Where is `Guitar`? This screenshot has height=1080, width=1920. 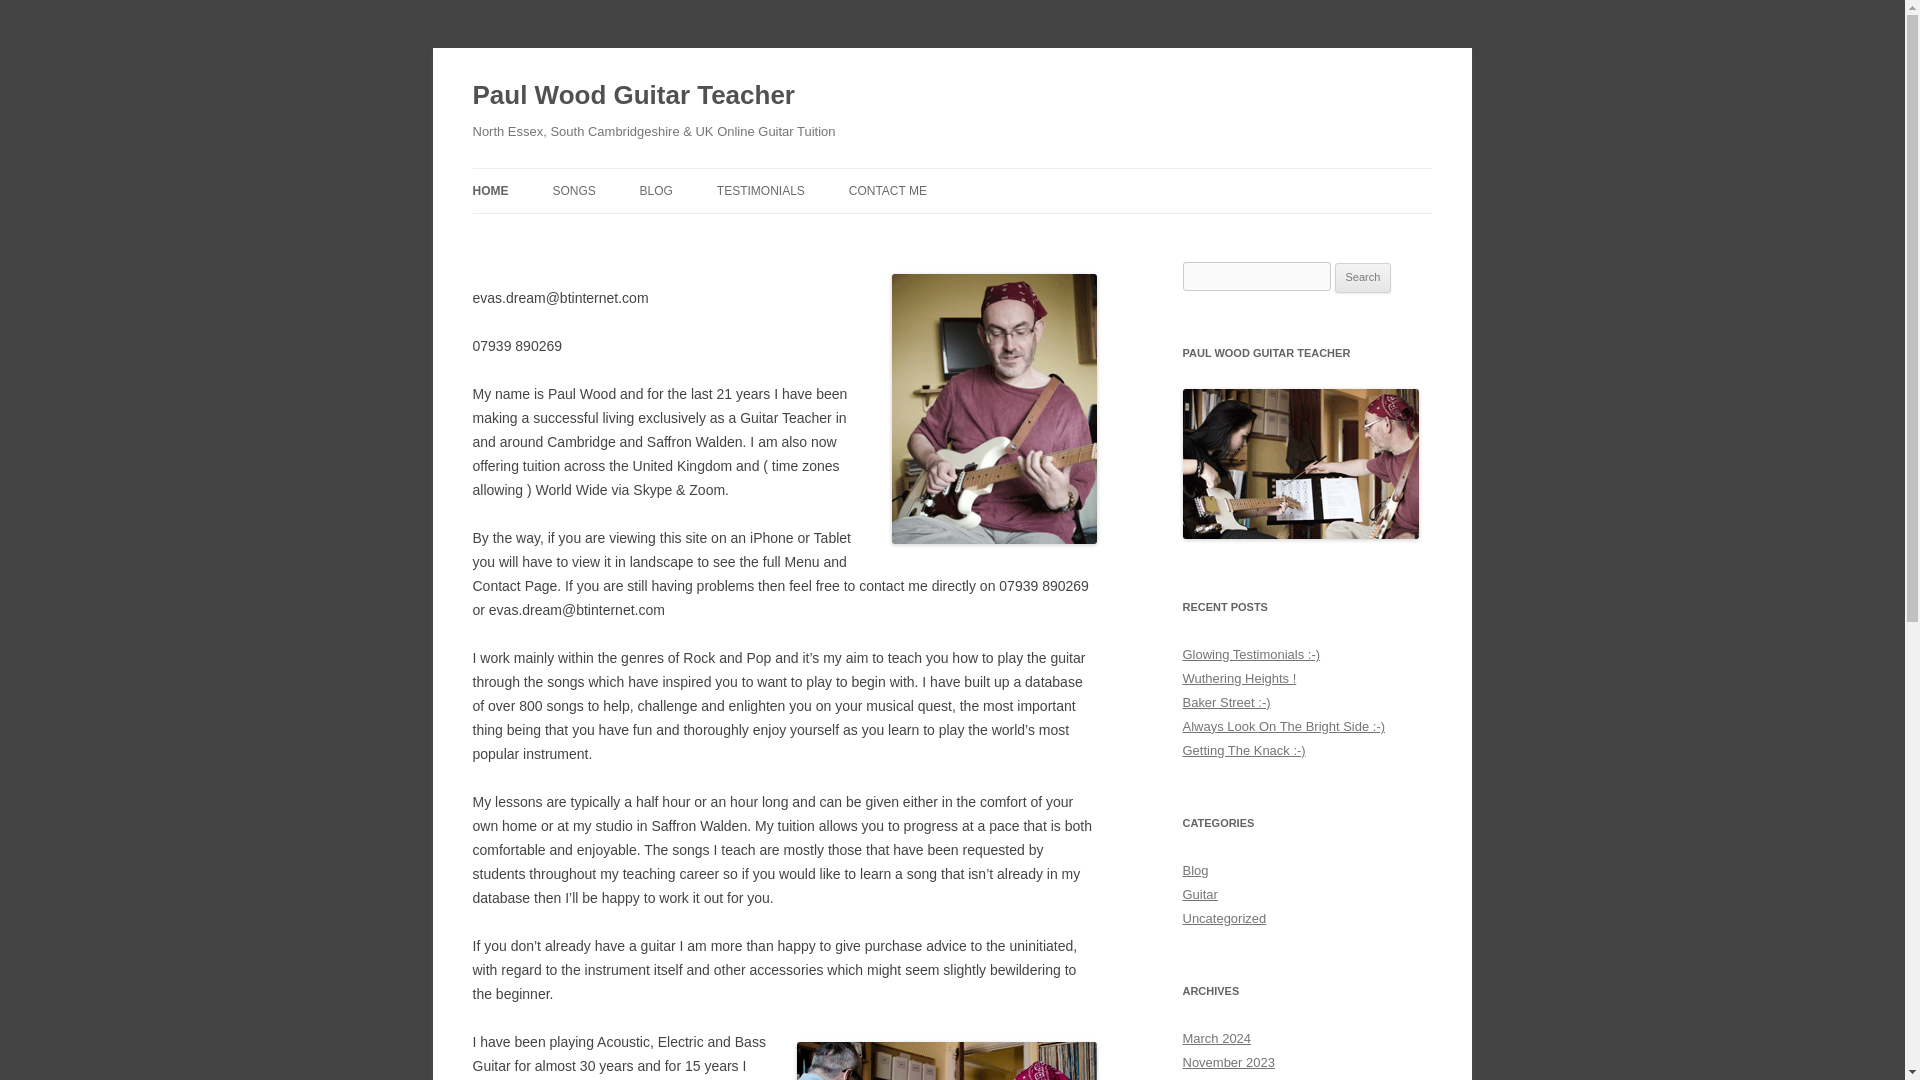 Guitar is located at coordinates (1200, 894).